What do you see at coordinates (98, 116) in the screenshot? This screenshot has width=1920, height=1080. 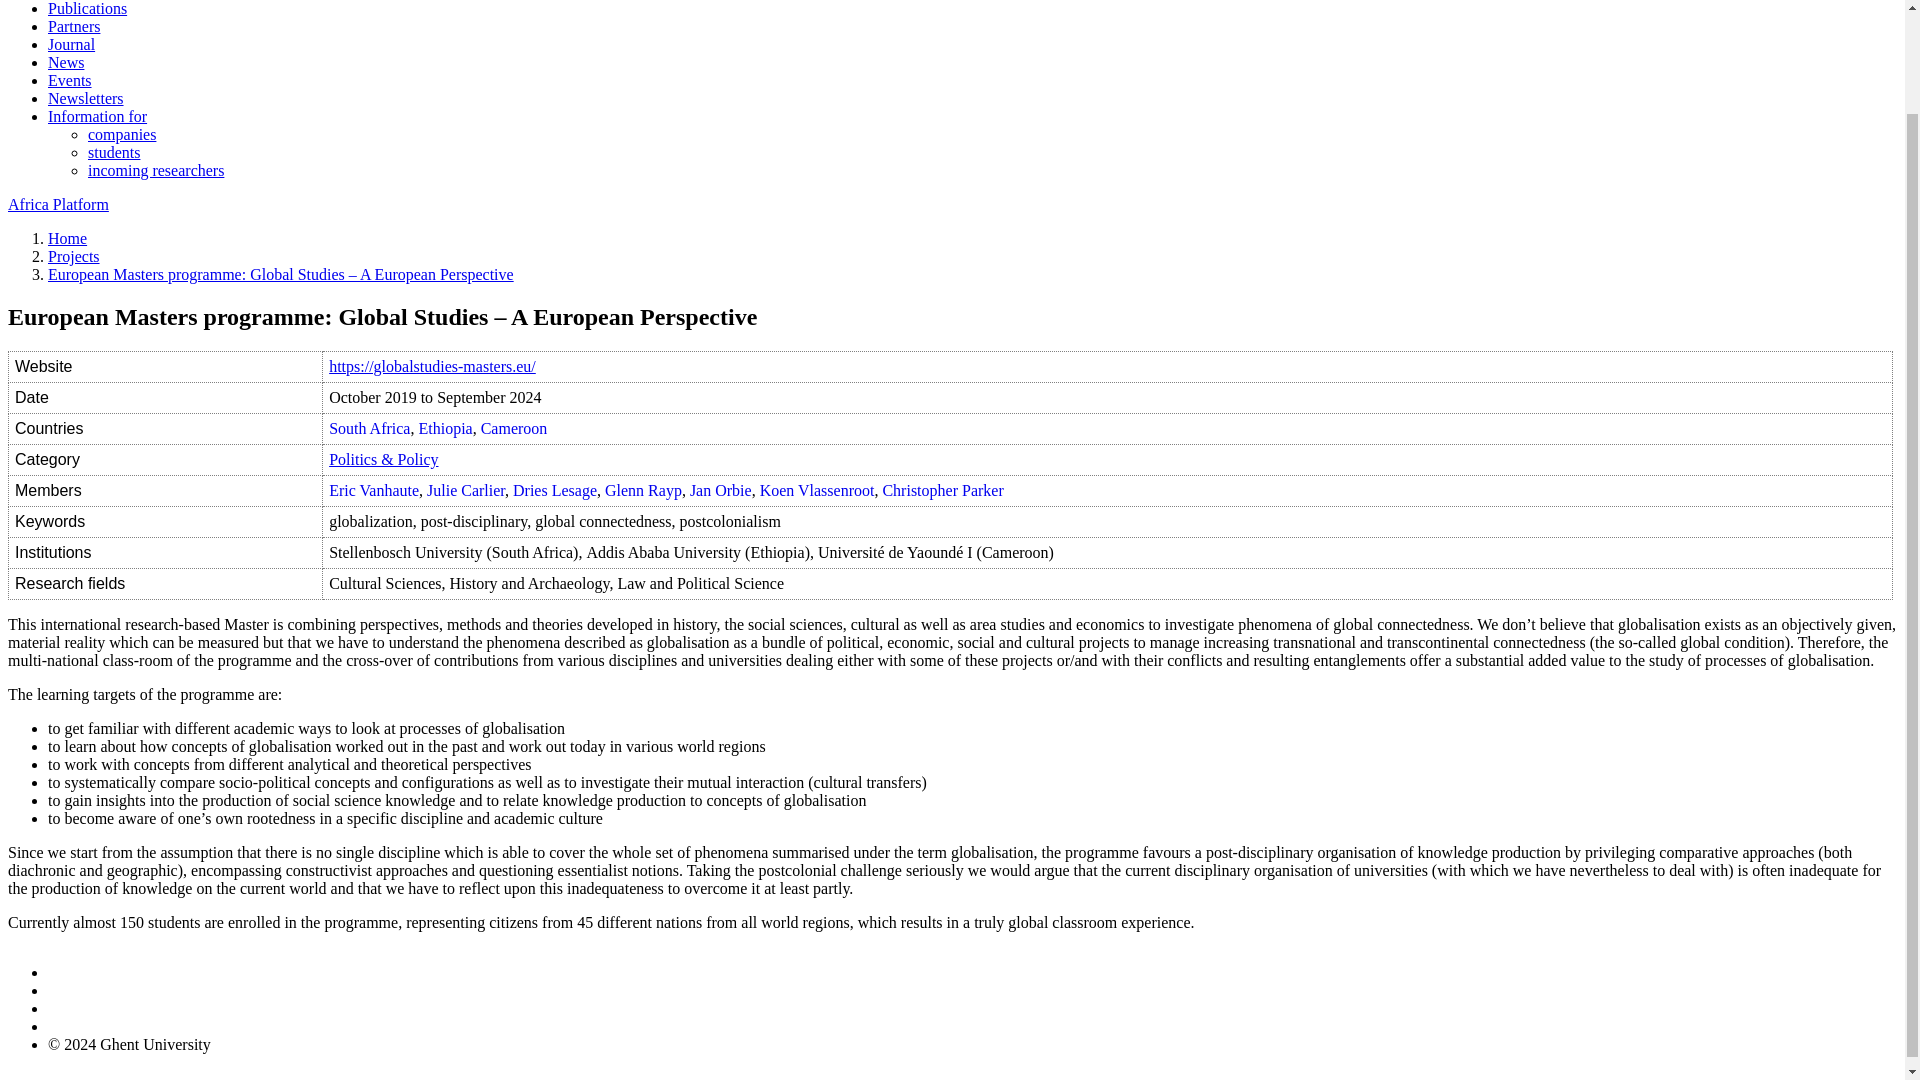 I see `Information for` at bounding box center [98, 116].